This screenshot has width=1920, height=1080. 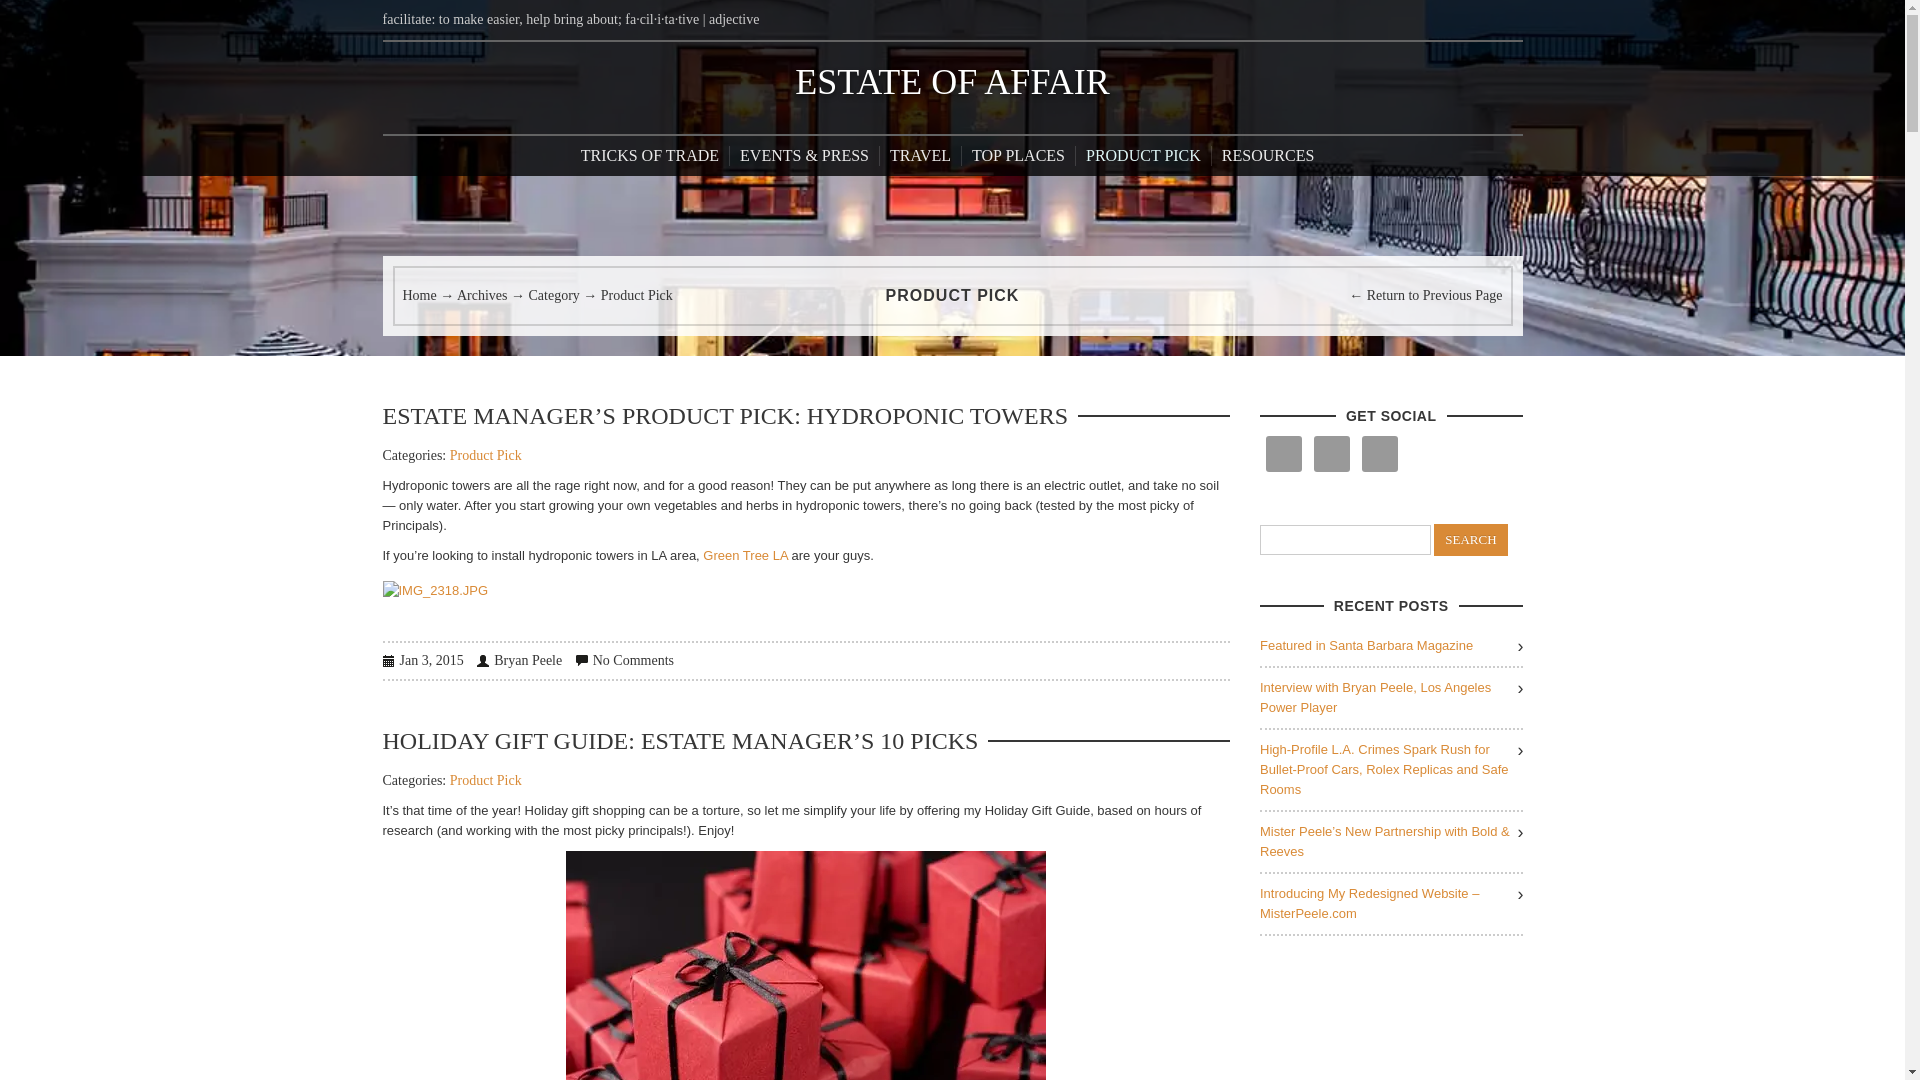 I want to click on TRAVEL, so click(x=920, y=156).